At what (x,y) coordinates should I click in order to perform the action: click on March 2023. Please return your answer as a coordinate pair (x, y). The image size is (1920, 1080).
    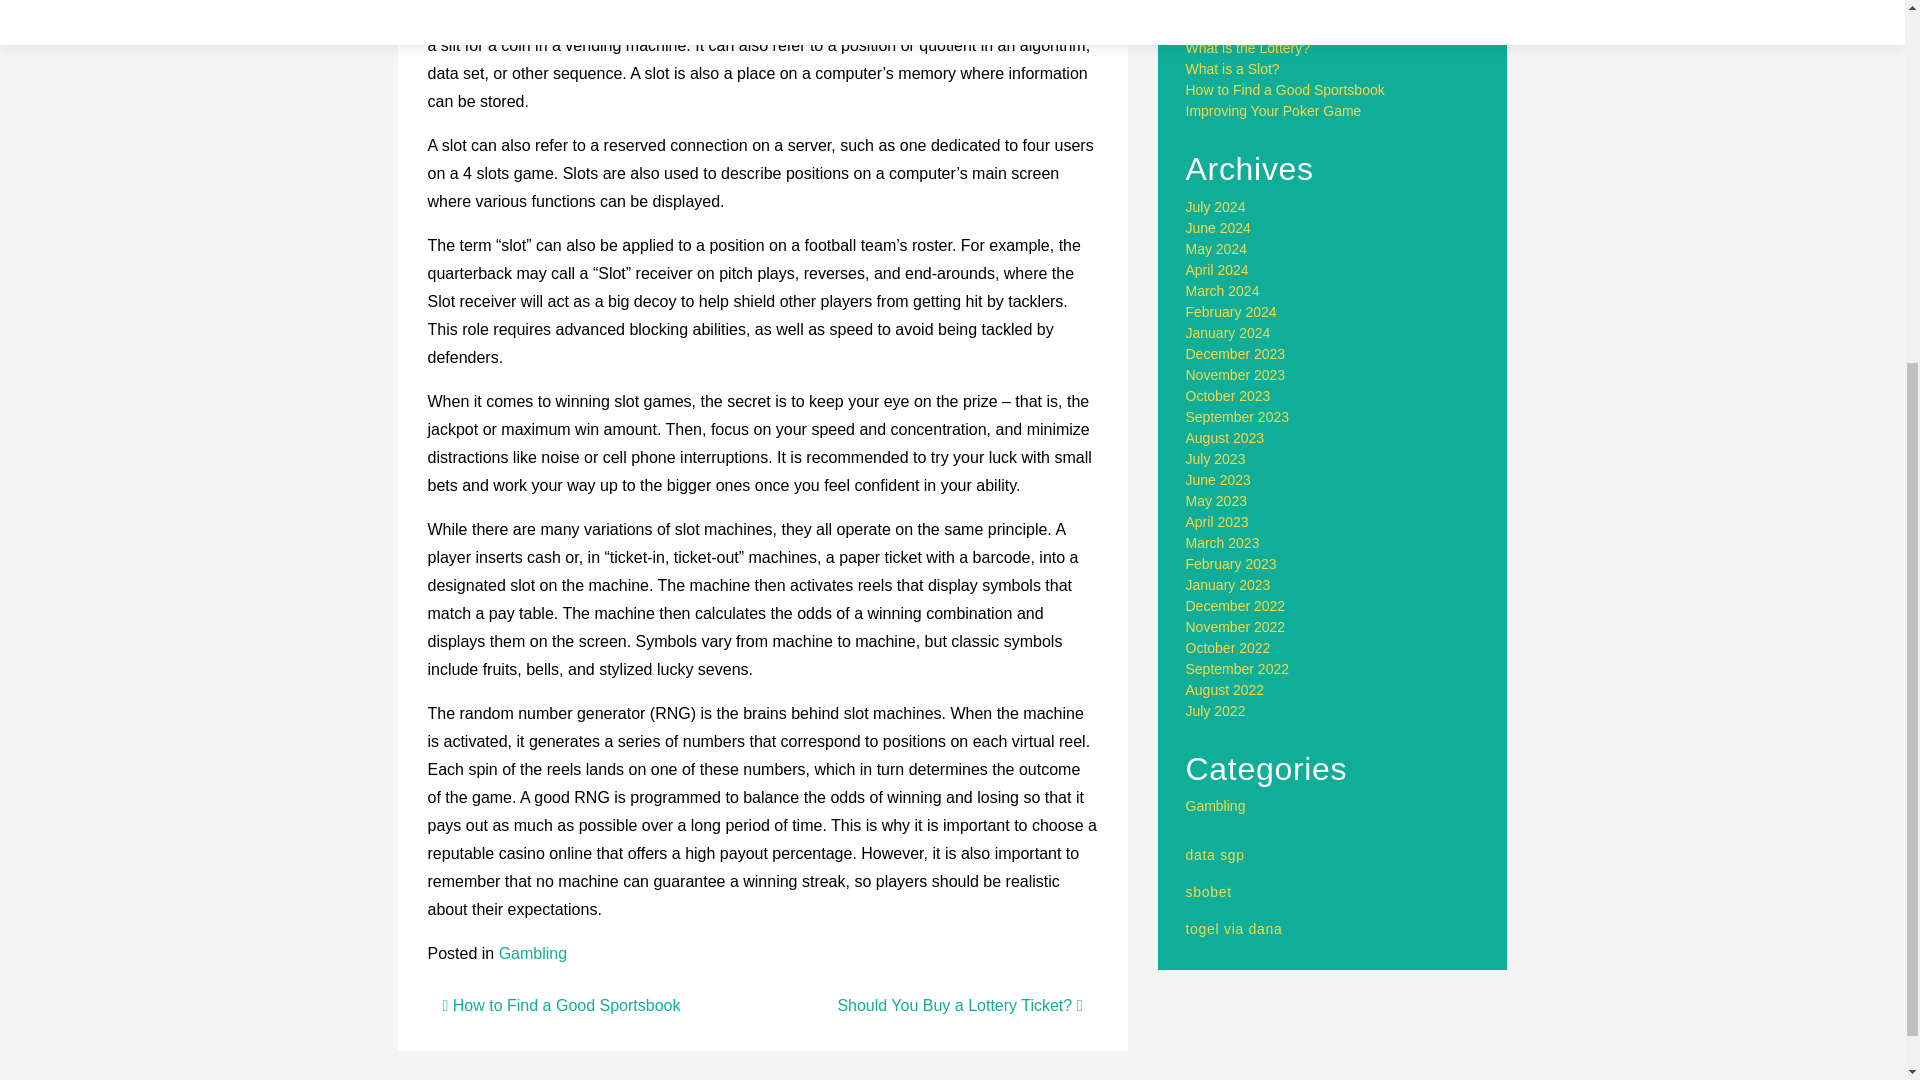
    Looking at the image, I should click on (1222, 542).